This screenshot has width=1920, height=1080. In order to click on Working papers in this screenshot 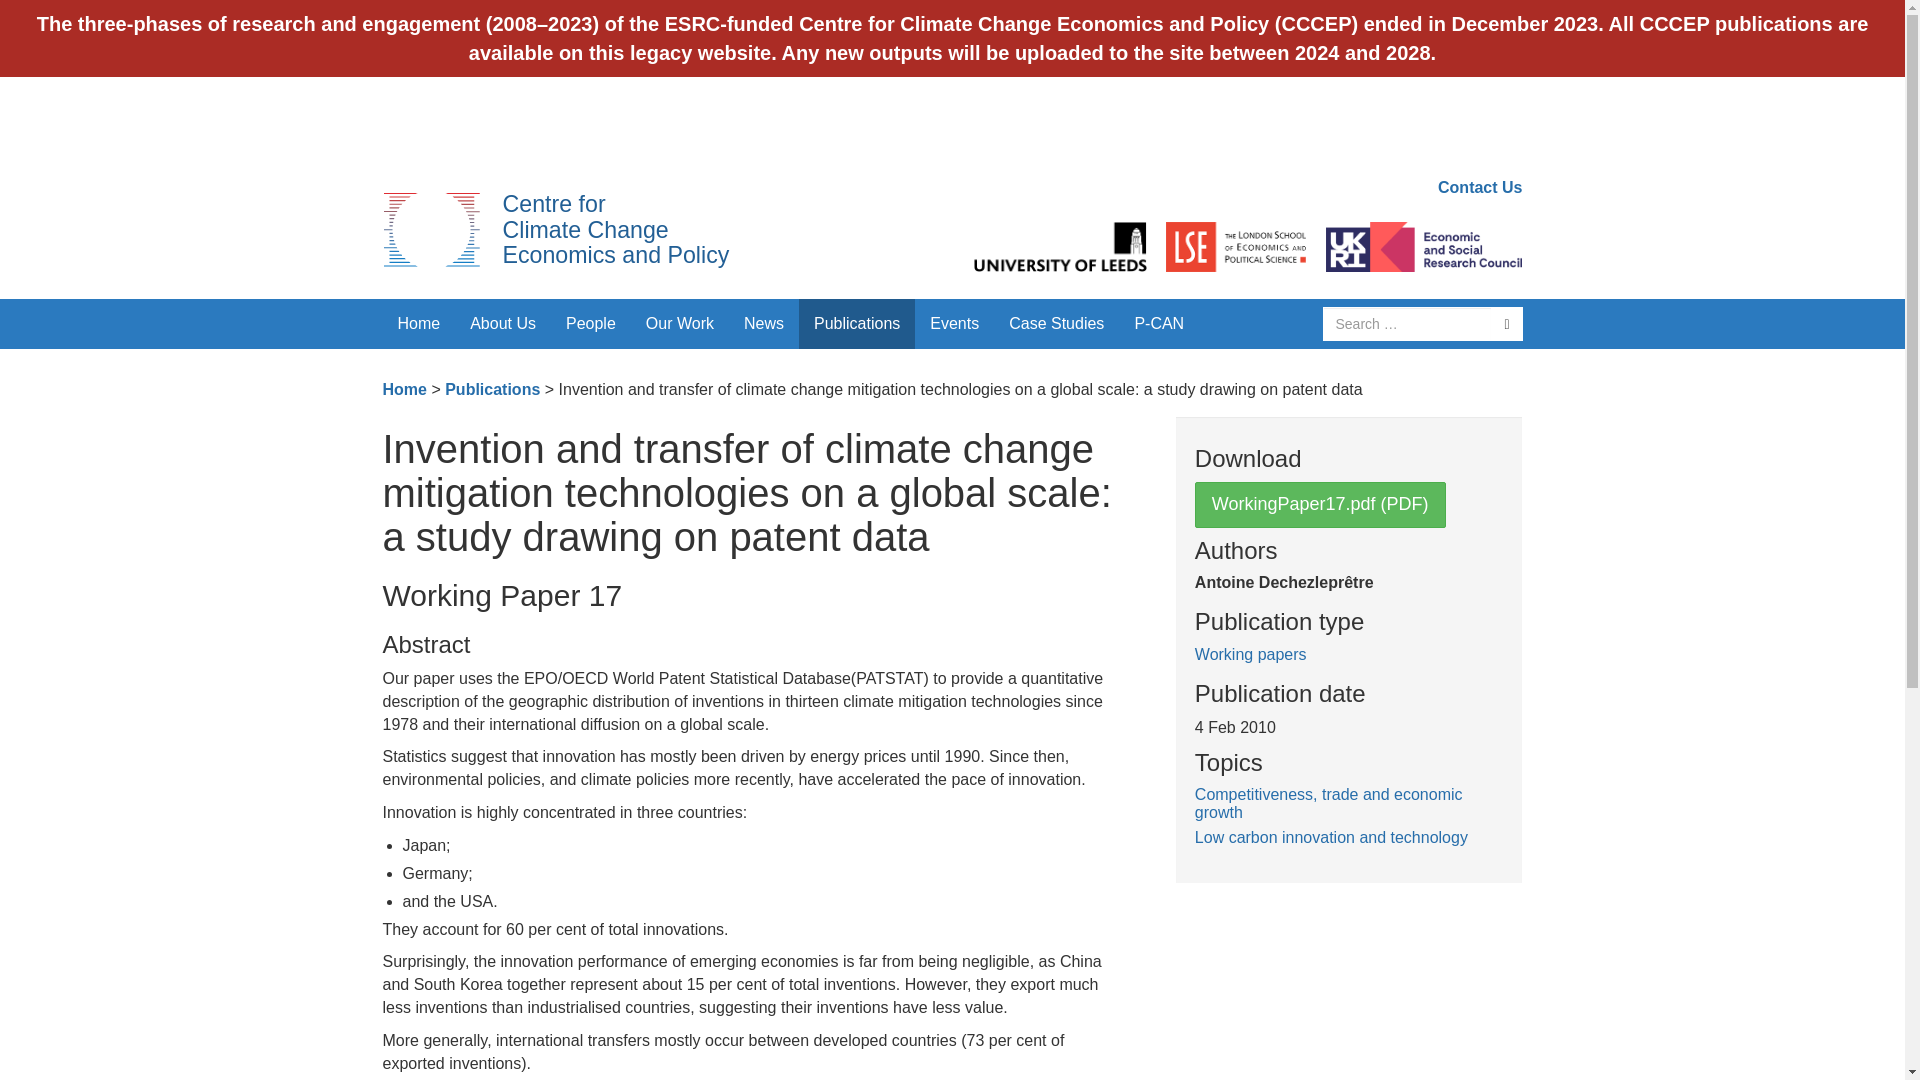, I will do `click(1250, 654)`.